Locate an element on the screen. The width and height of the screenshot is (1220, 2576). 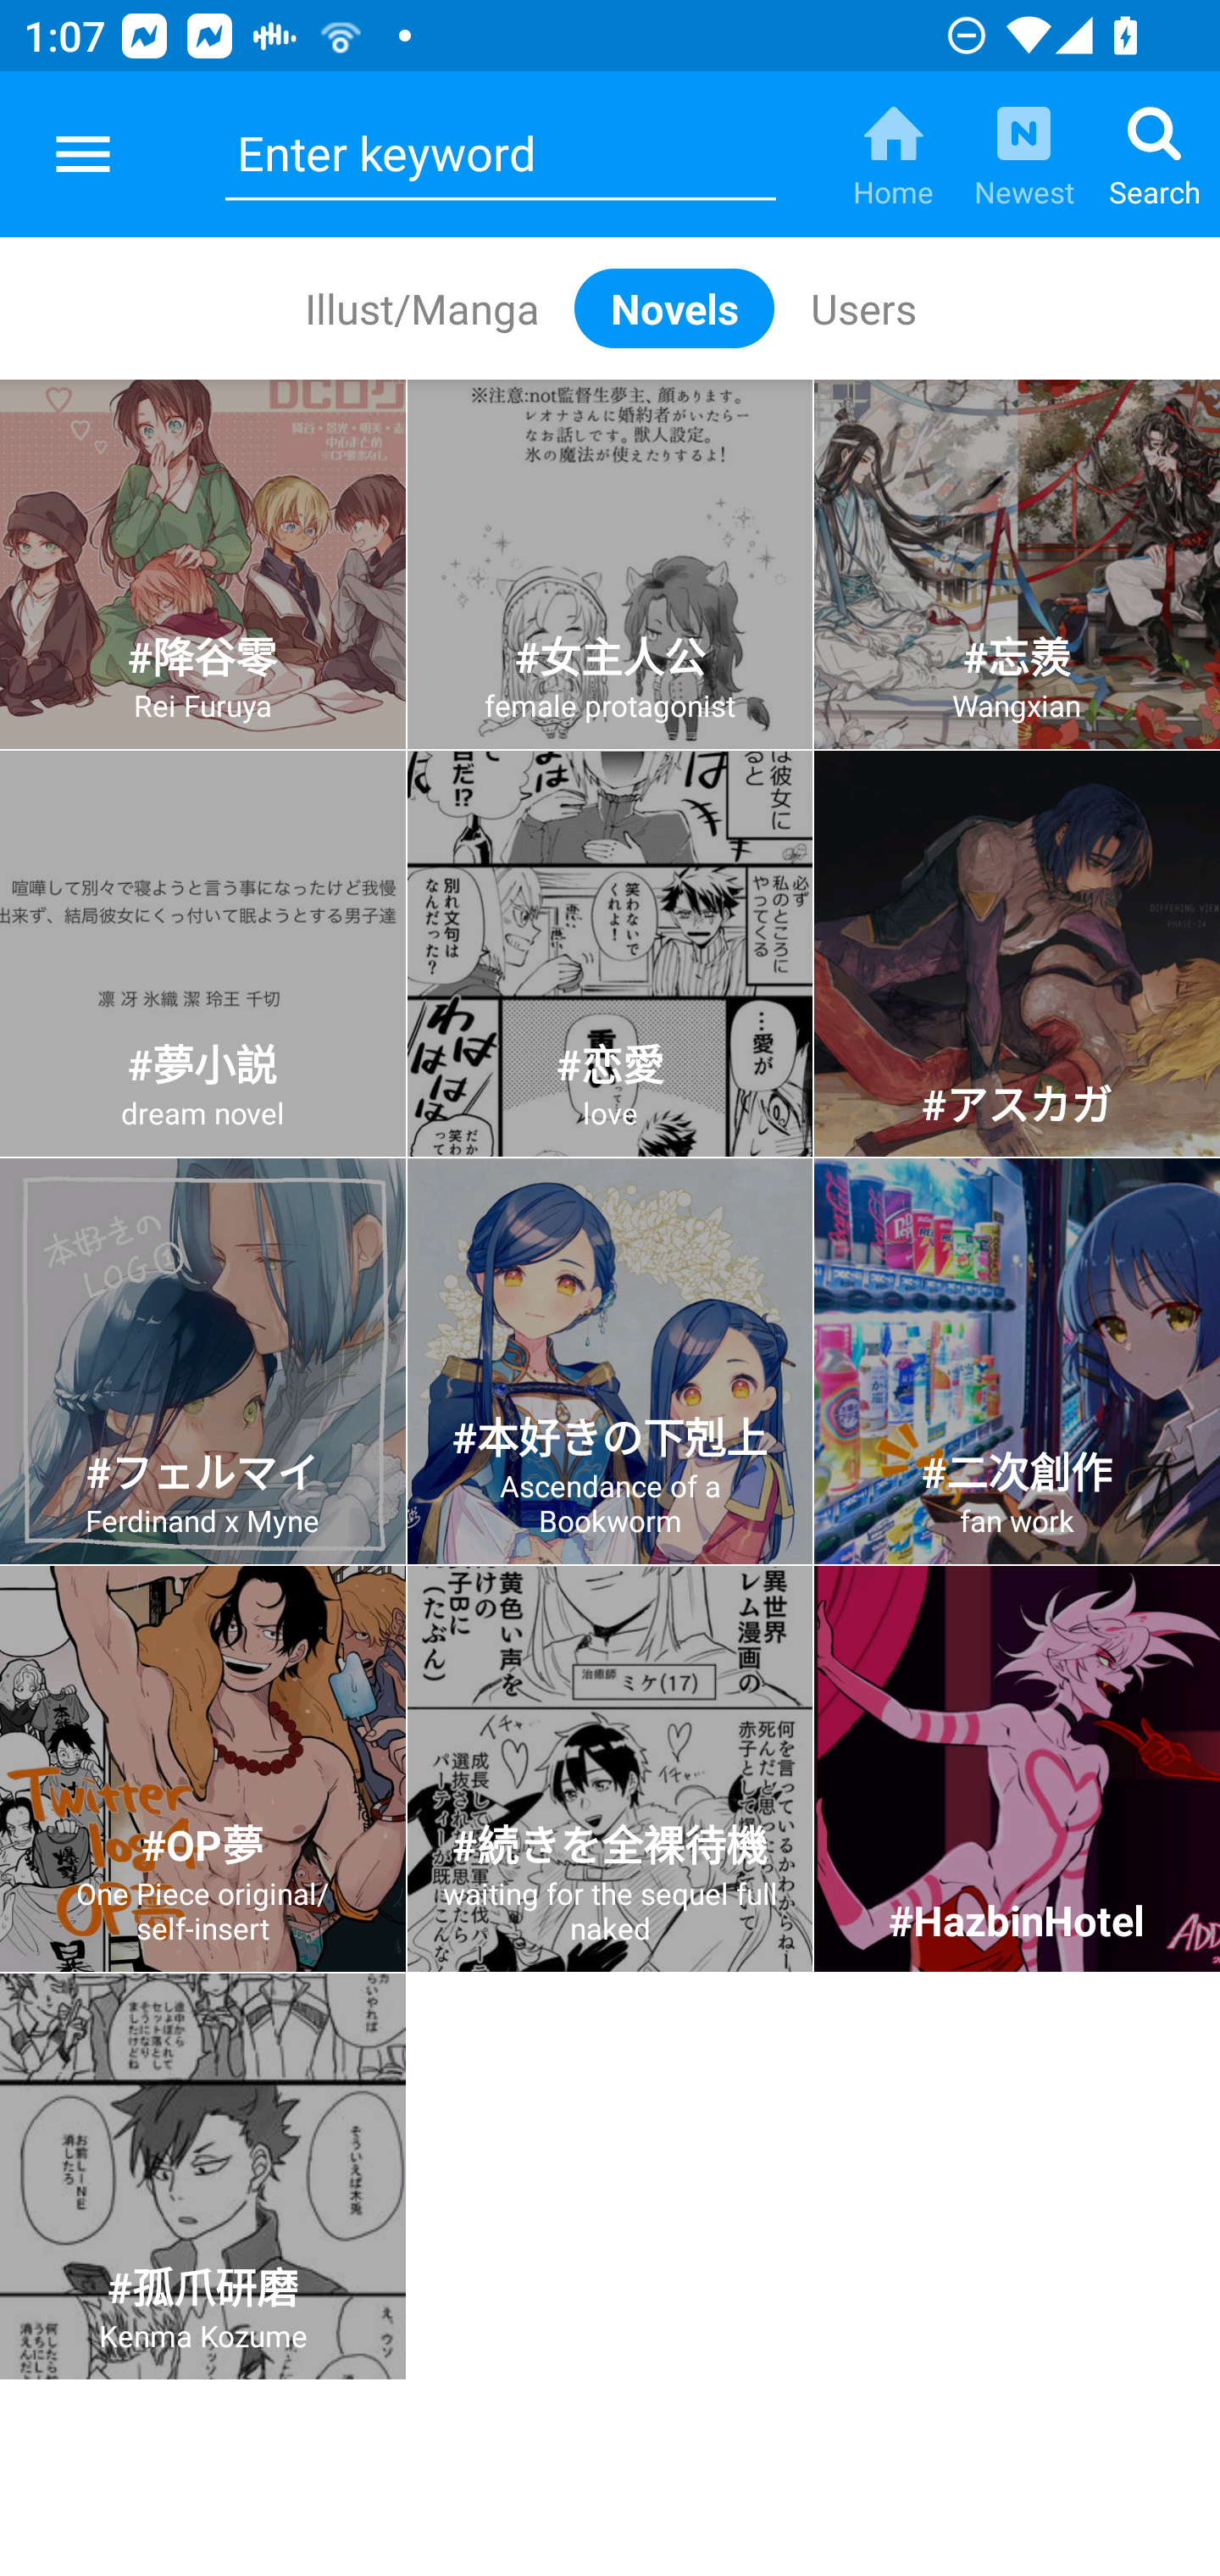
Novels is located at coordinates (674, 307).